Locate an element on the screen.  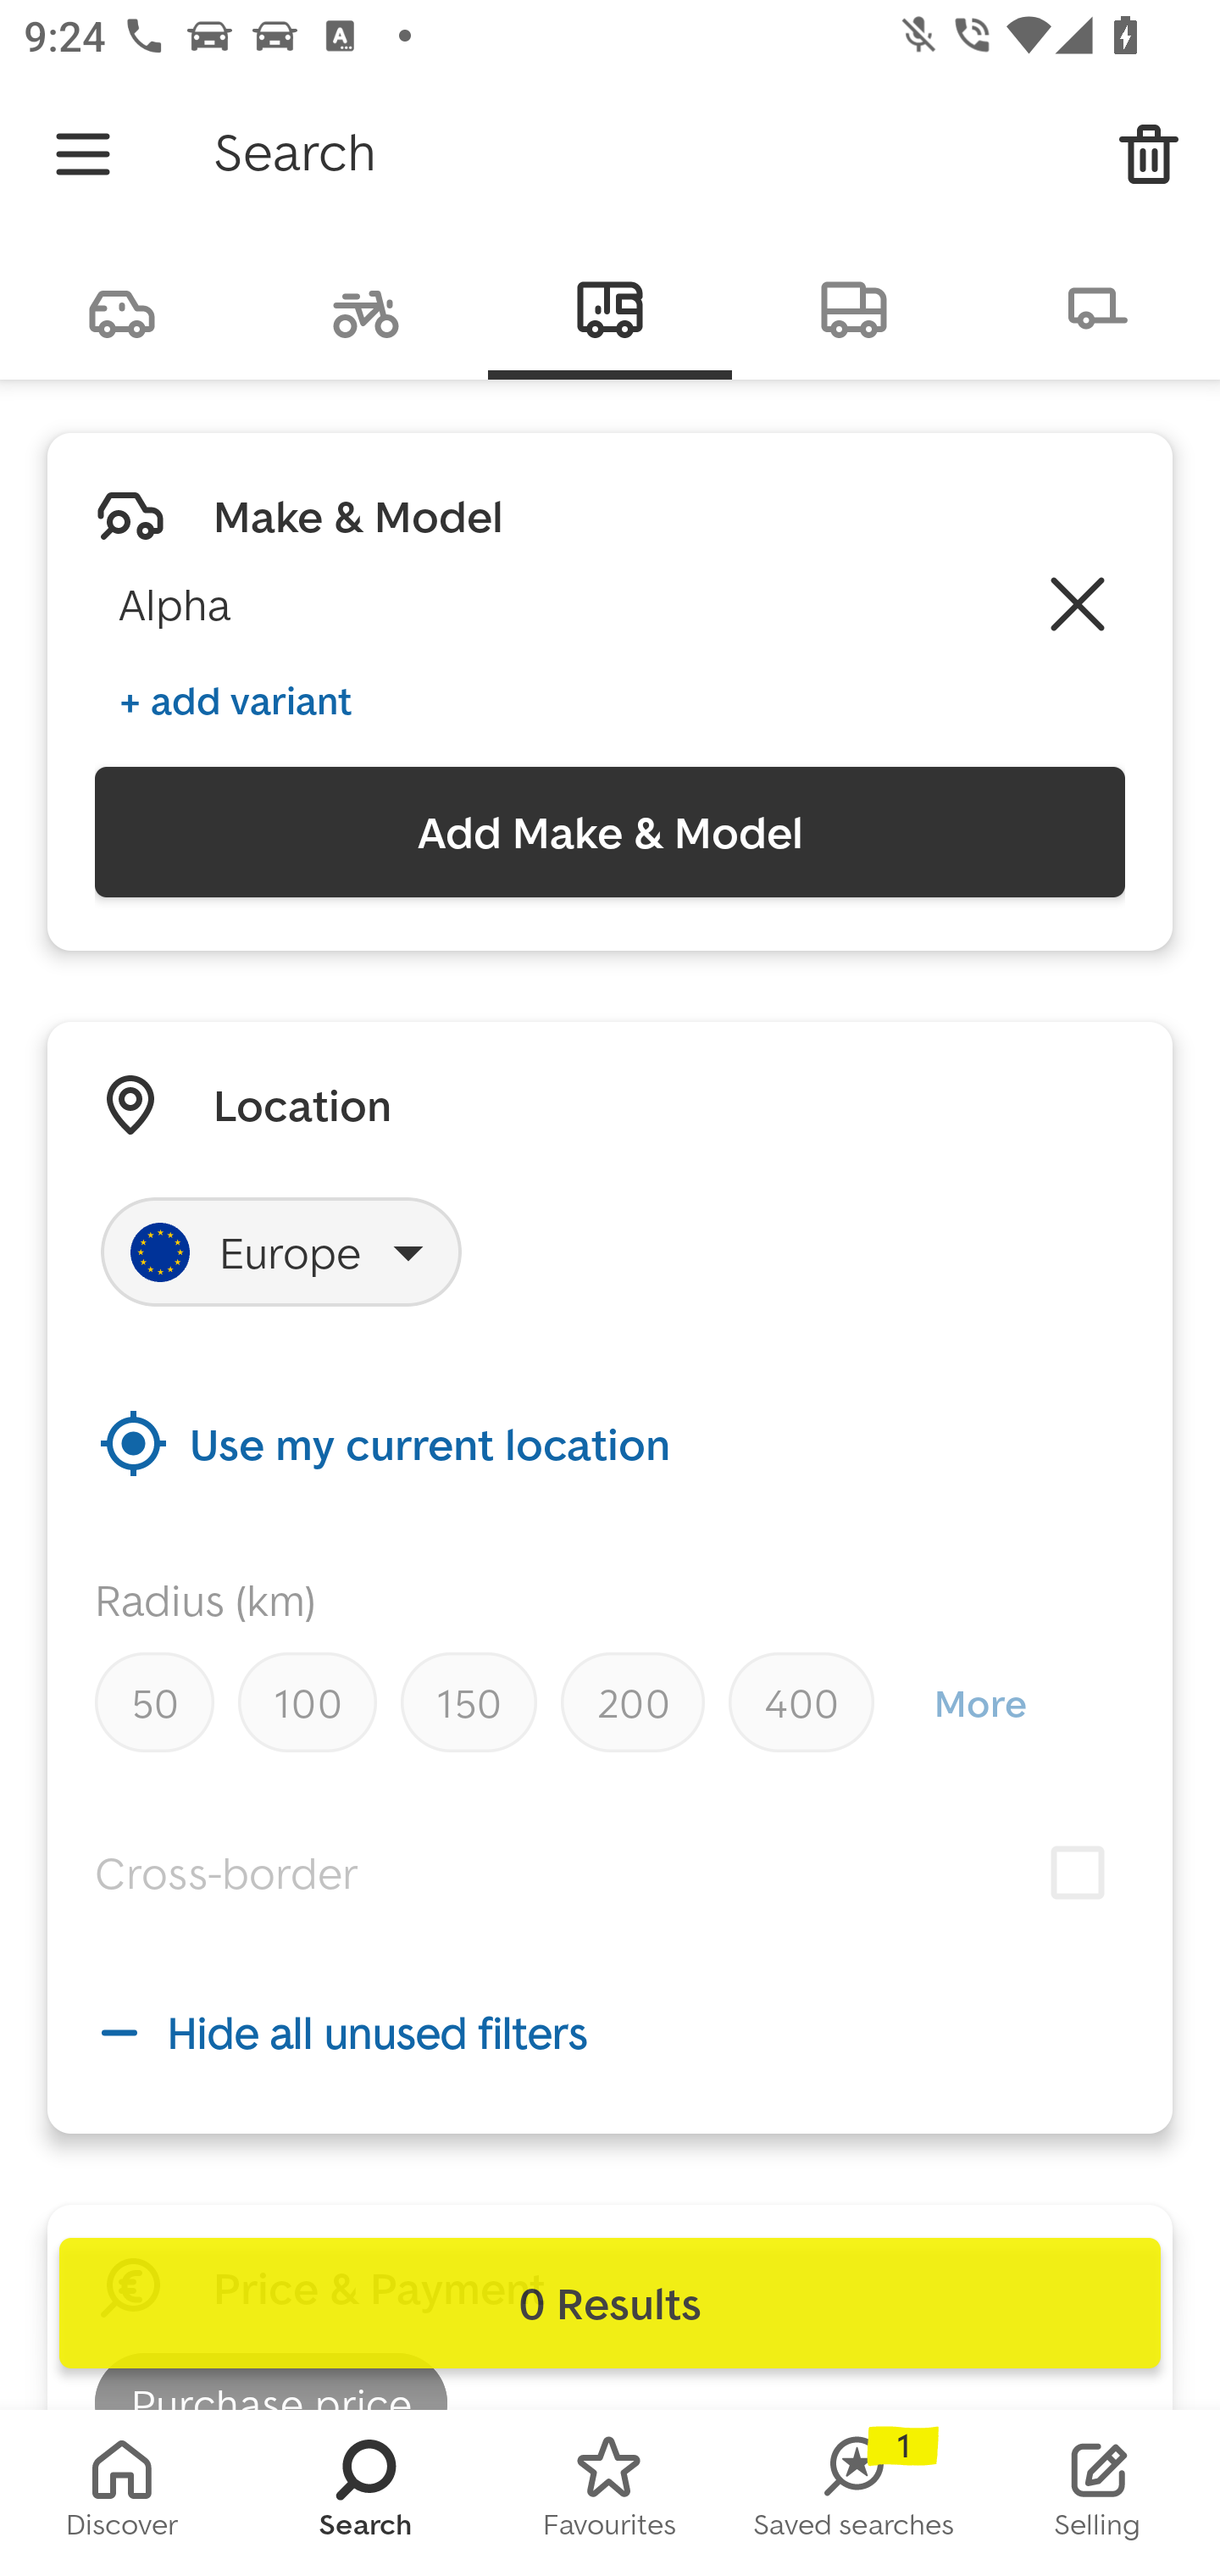
Hide all unused filters is located at coordinates (610, 2032).